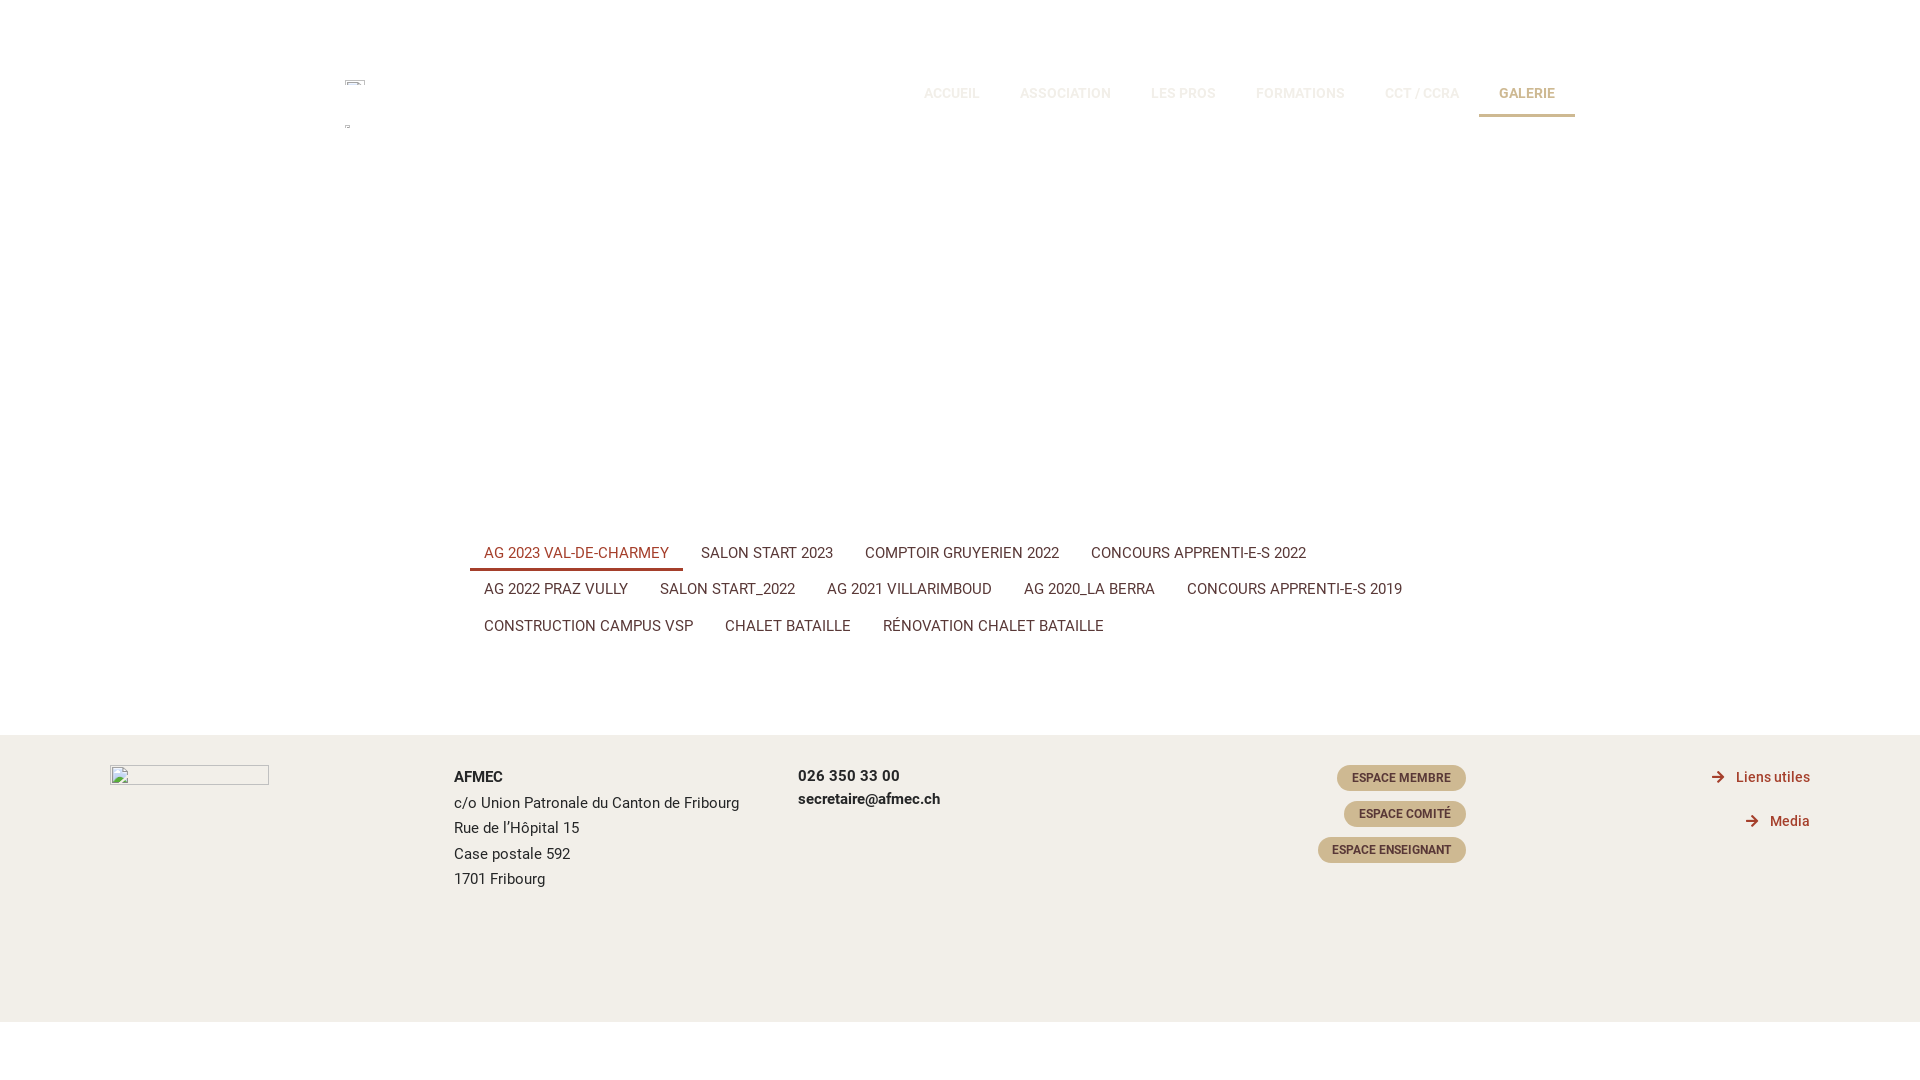 The width and height of the screenshot is (1920, 1080). Describe the element at coordinates (1089, 590) in the screenshot. I see `AG 2020_LA BERRA` at that location.